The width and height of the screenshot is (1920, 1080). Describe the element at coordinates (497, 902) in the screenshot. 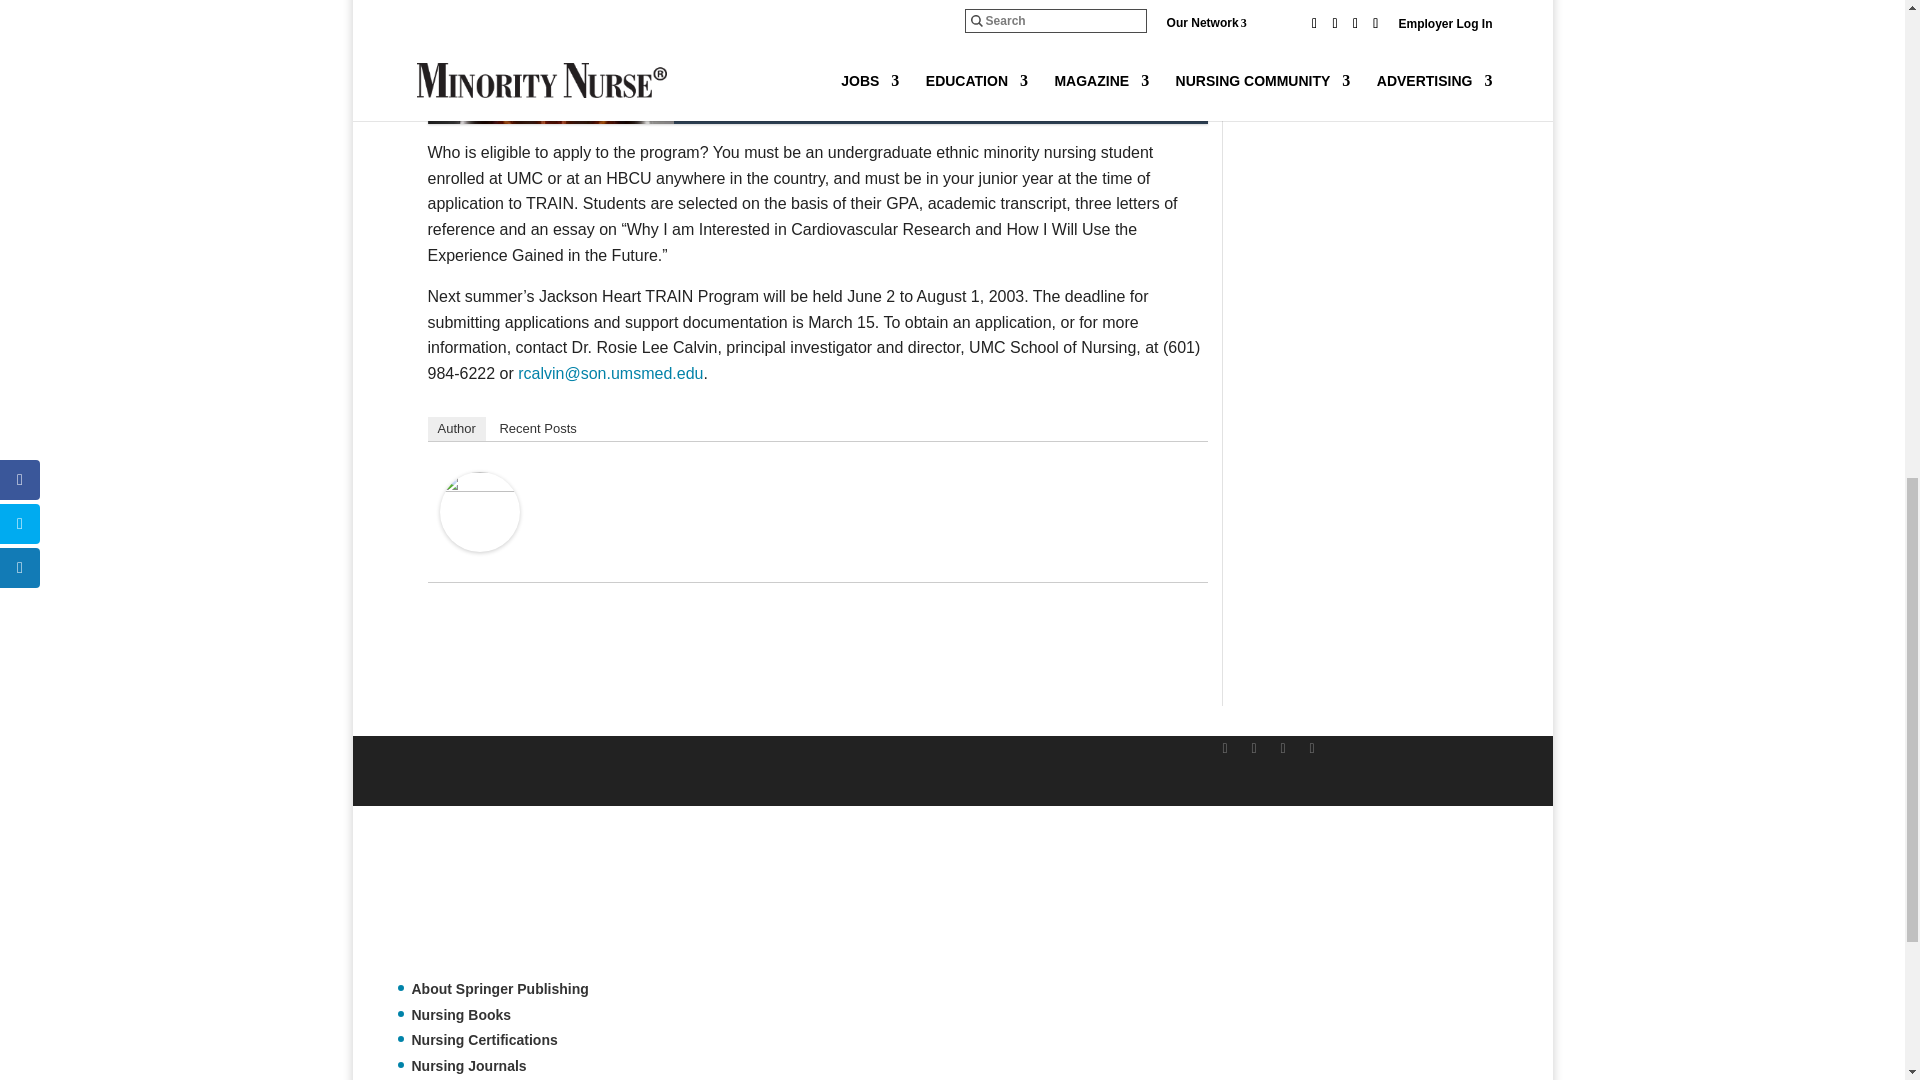

I see `Springer Publishing Company` at that location.